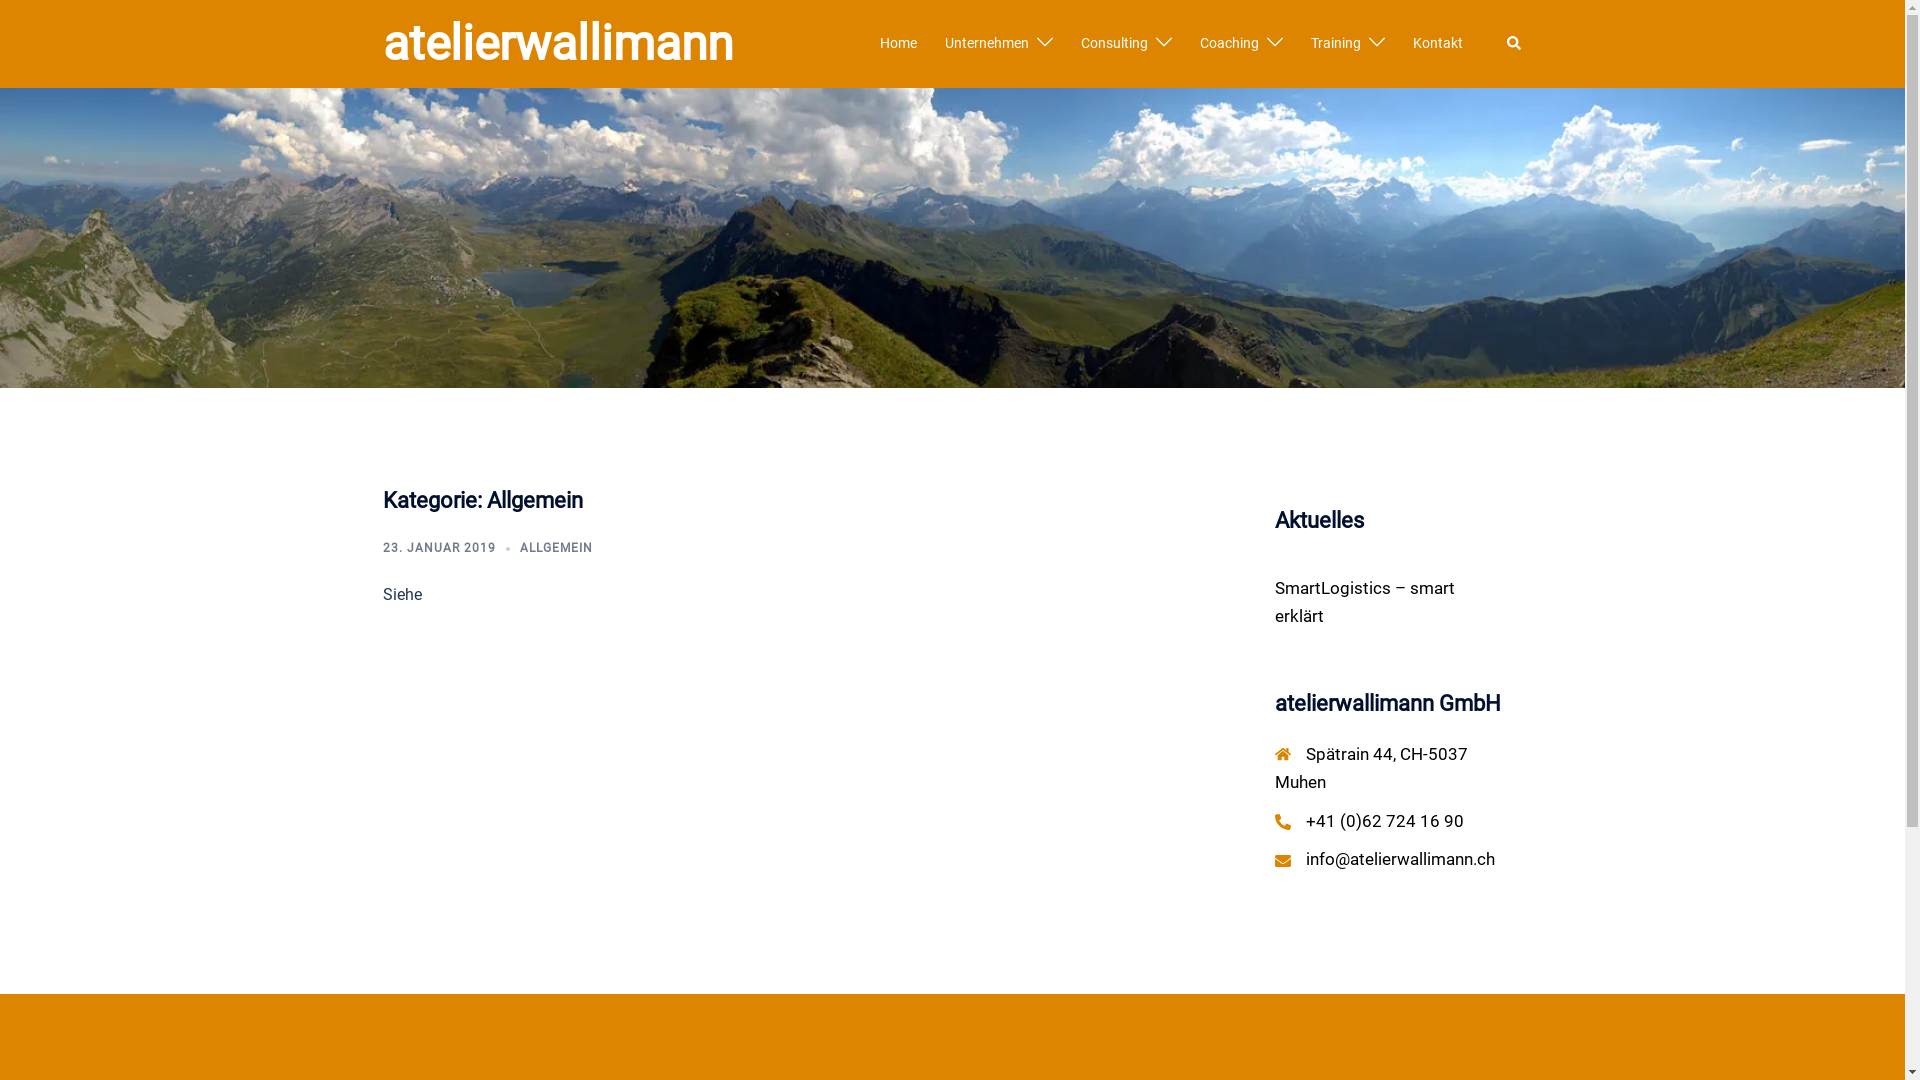  Describe the element at coordinates (556, 548) in the screenshot. I see `ALLGEMEIN` at that location.